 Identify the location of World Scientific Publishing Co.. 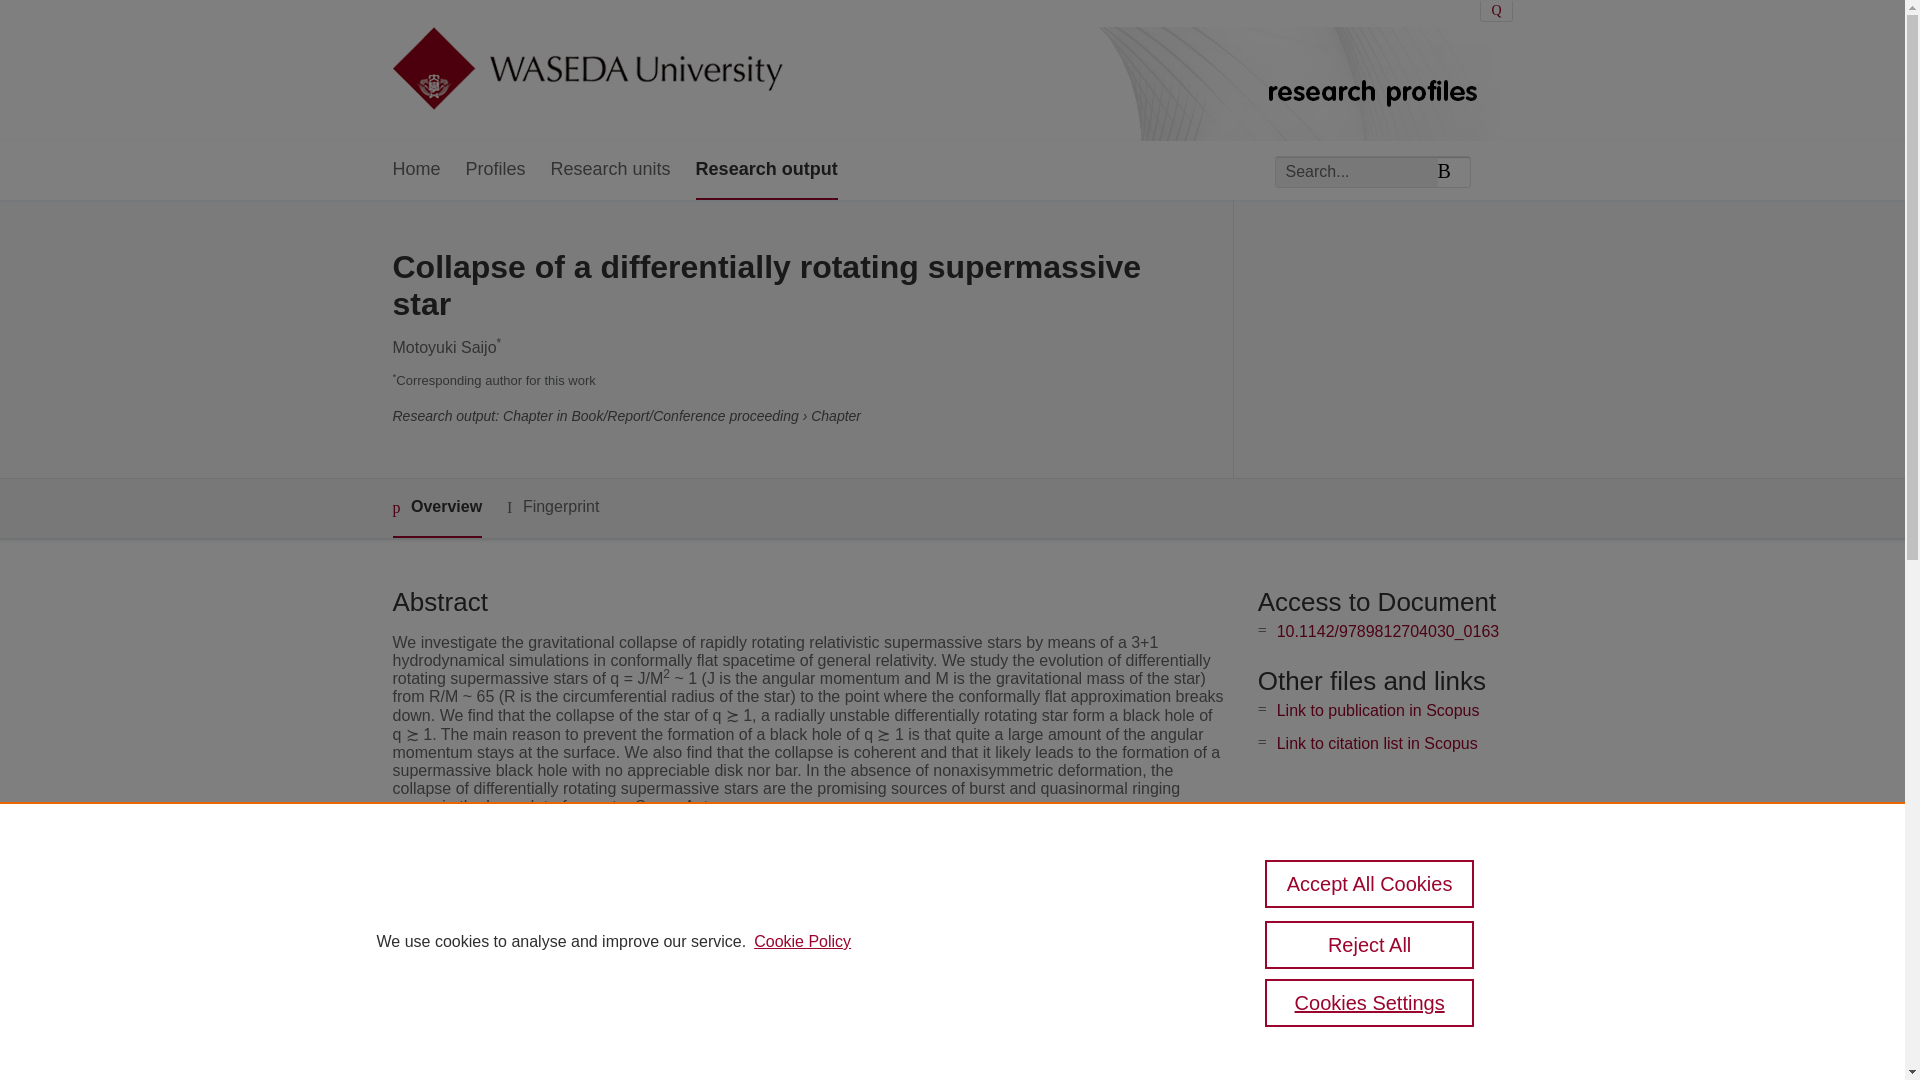
(779, 943).